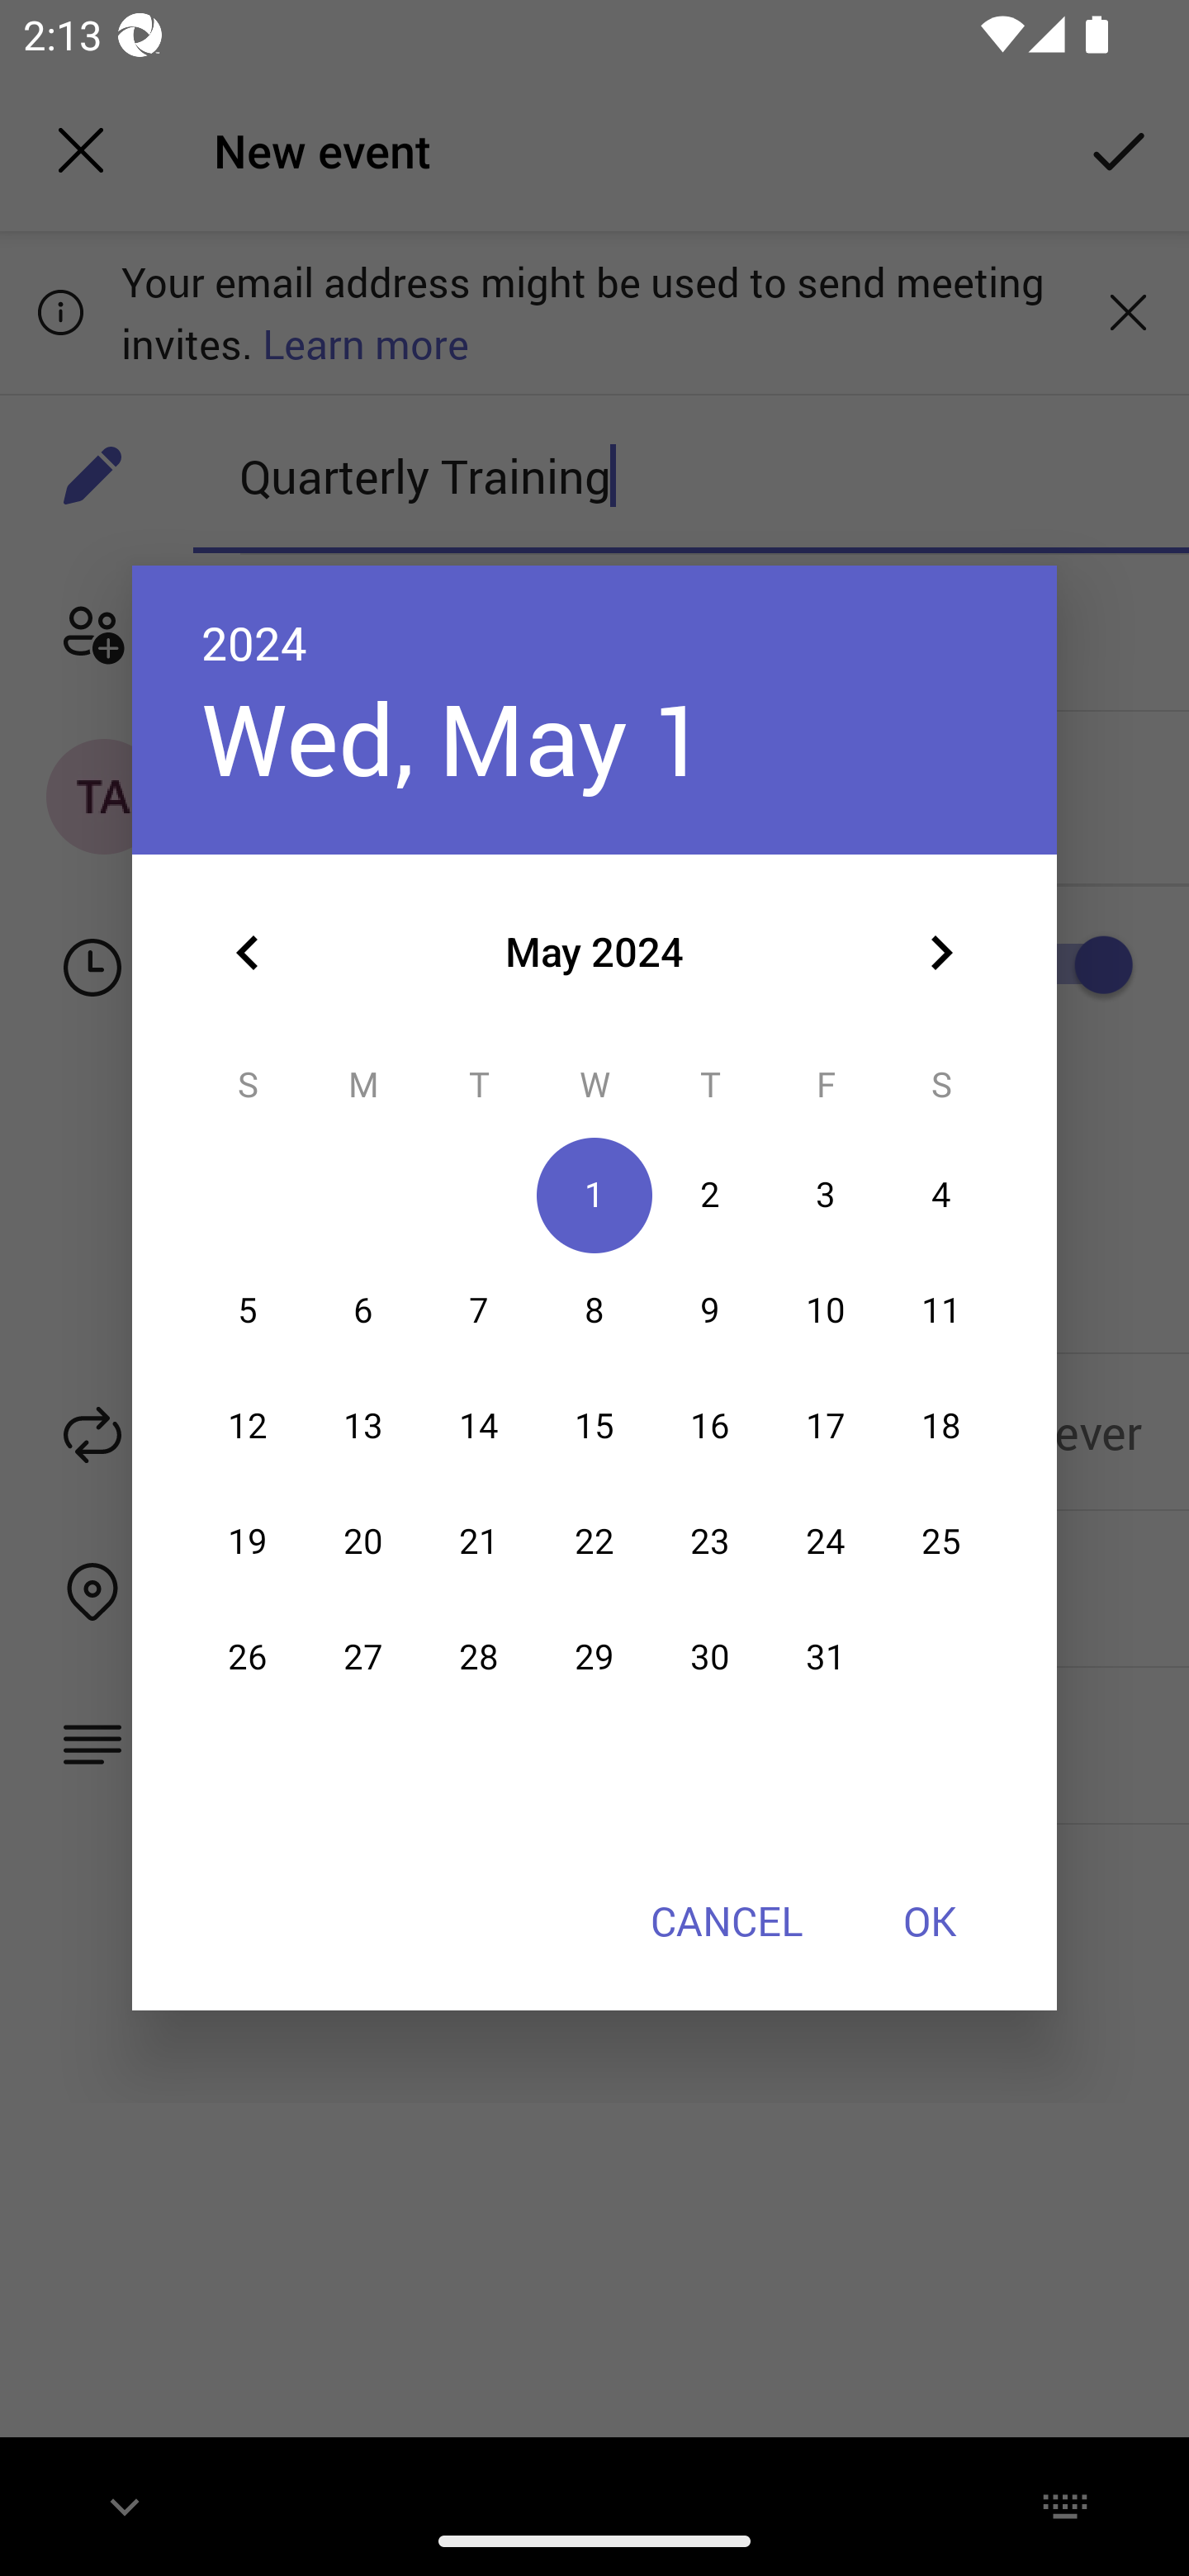 Image resolution: width=1189 pixels, height=2576 pixels. I want to click on 5 05 May 2024, so click(248, 1311).